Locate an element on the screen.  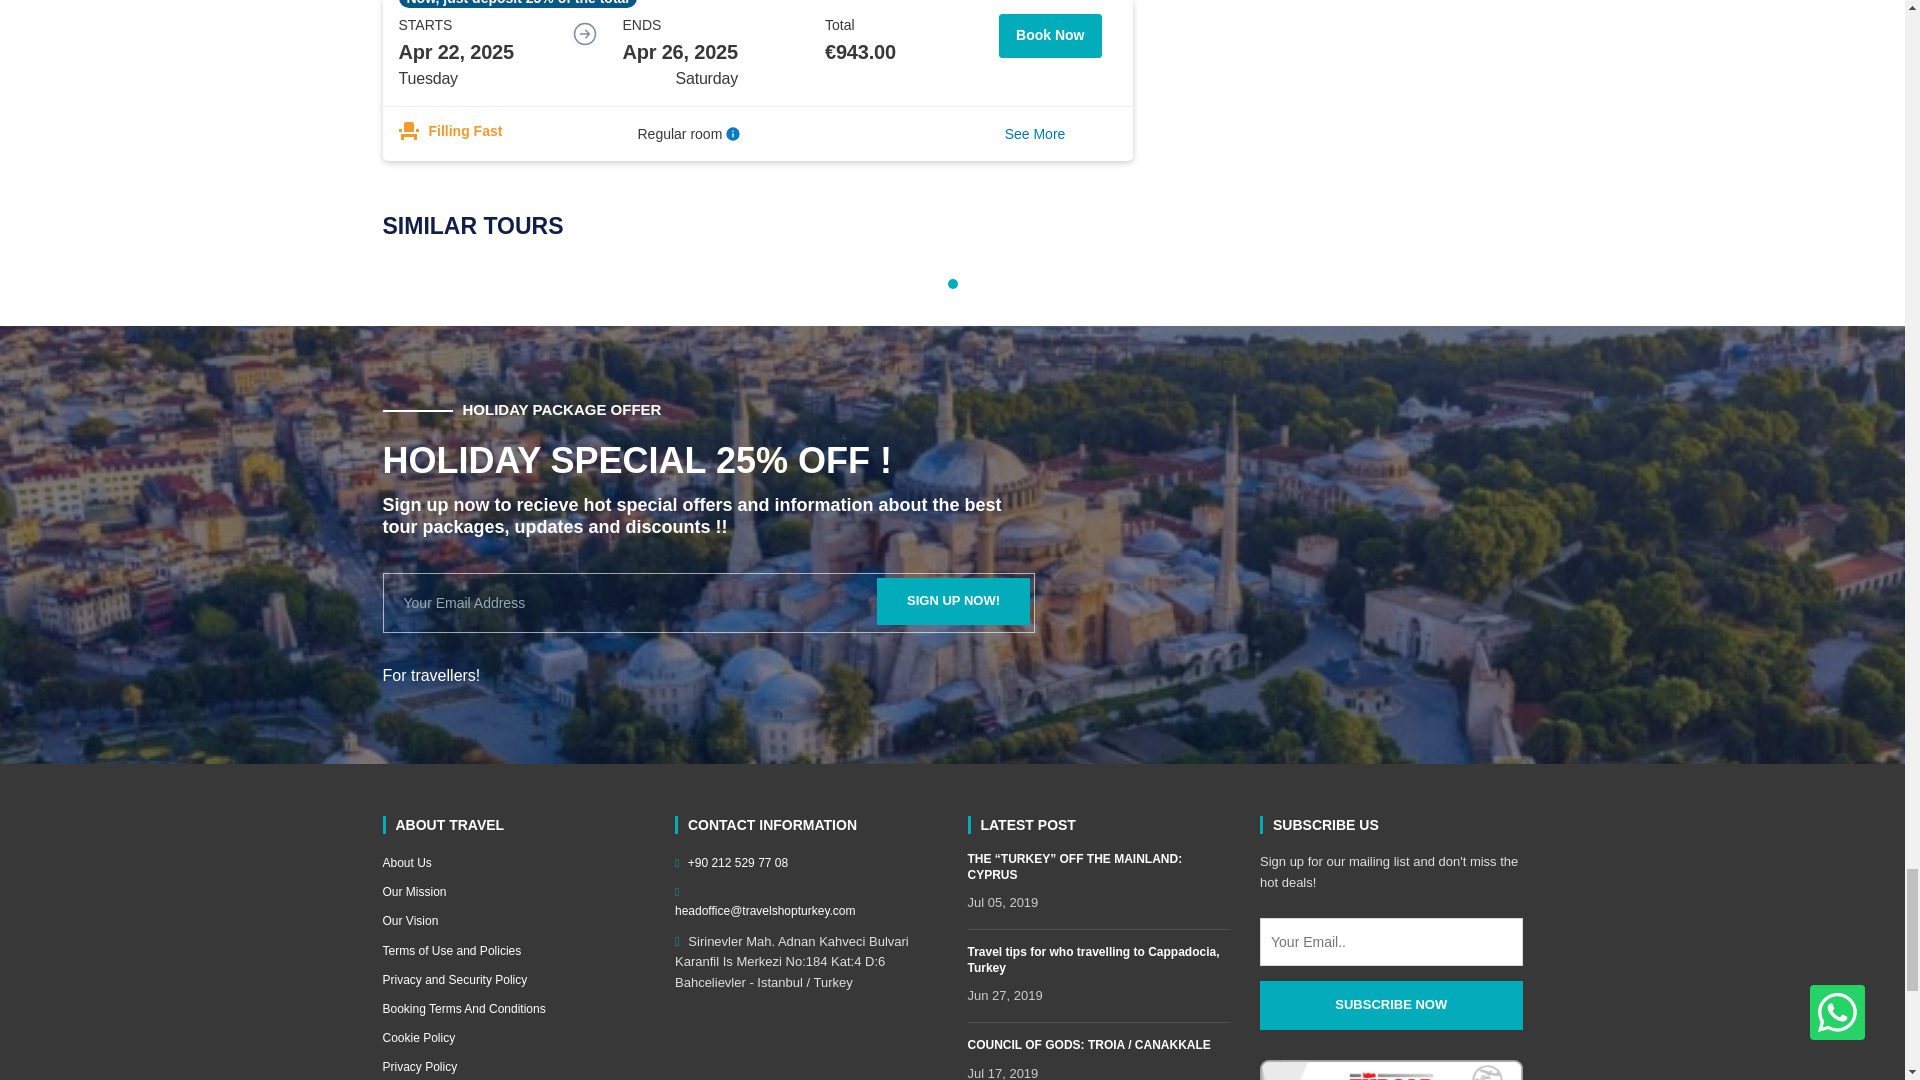
Our Mission is located at coordinates (514, 892).